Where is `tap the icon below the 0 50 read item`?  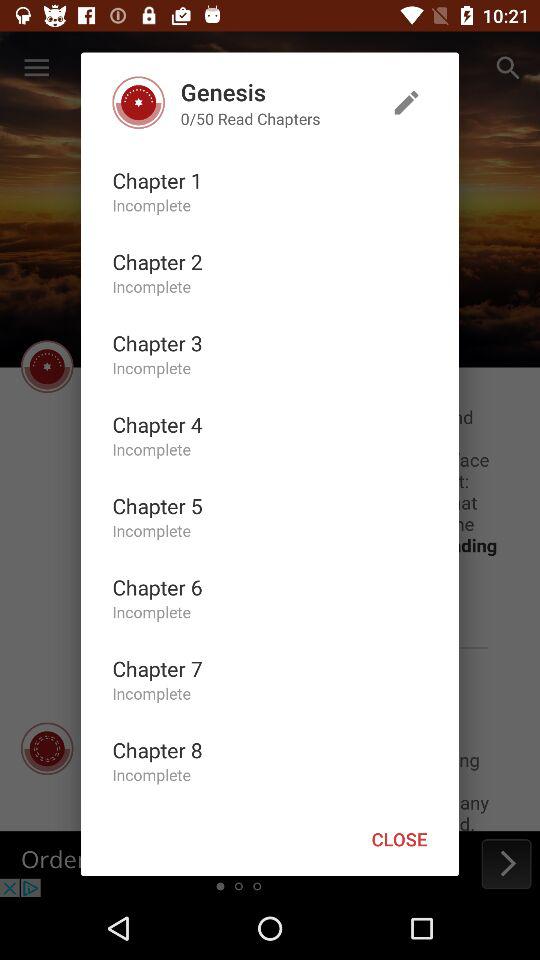
tap the icon below the 0 50 read item is located at coordinates (157, 180).